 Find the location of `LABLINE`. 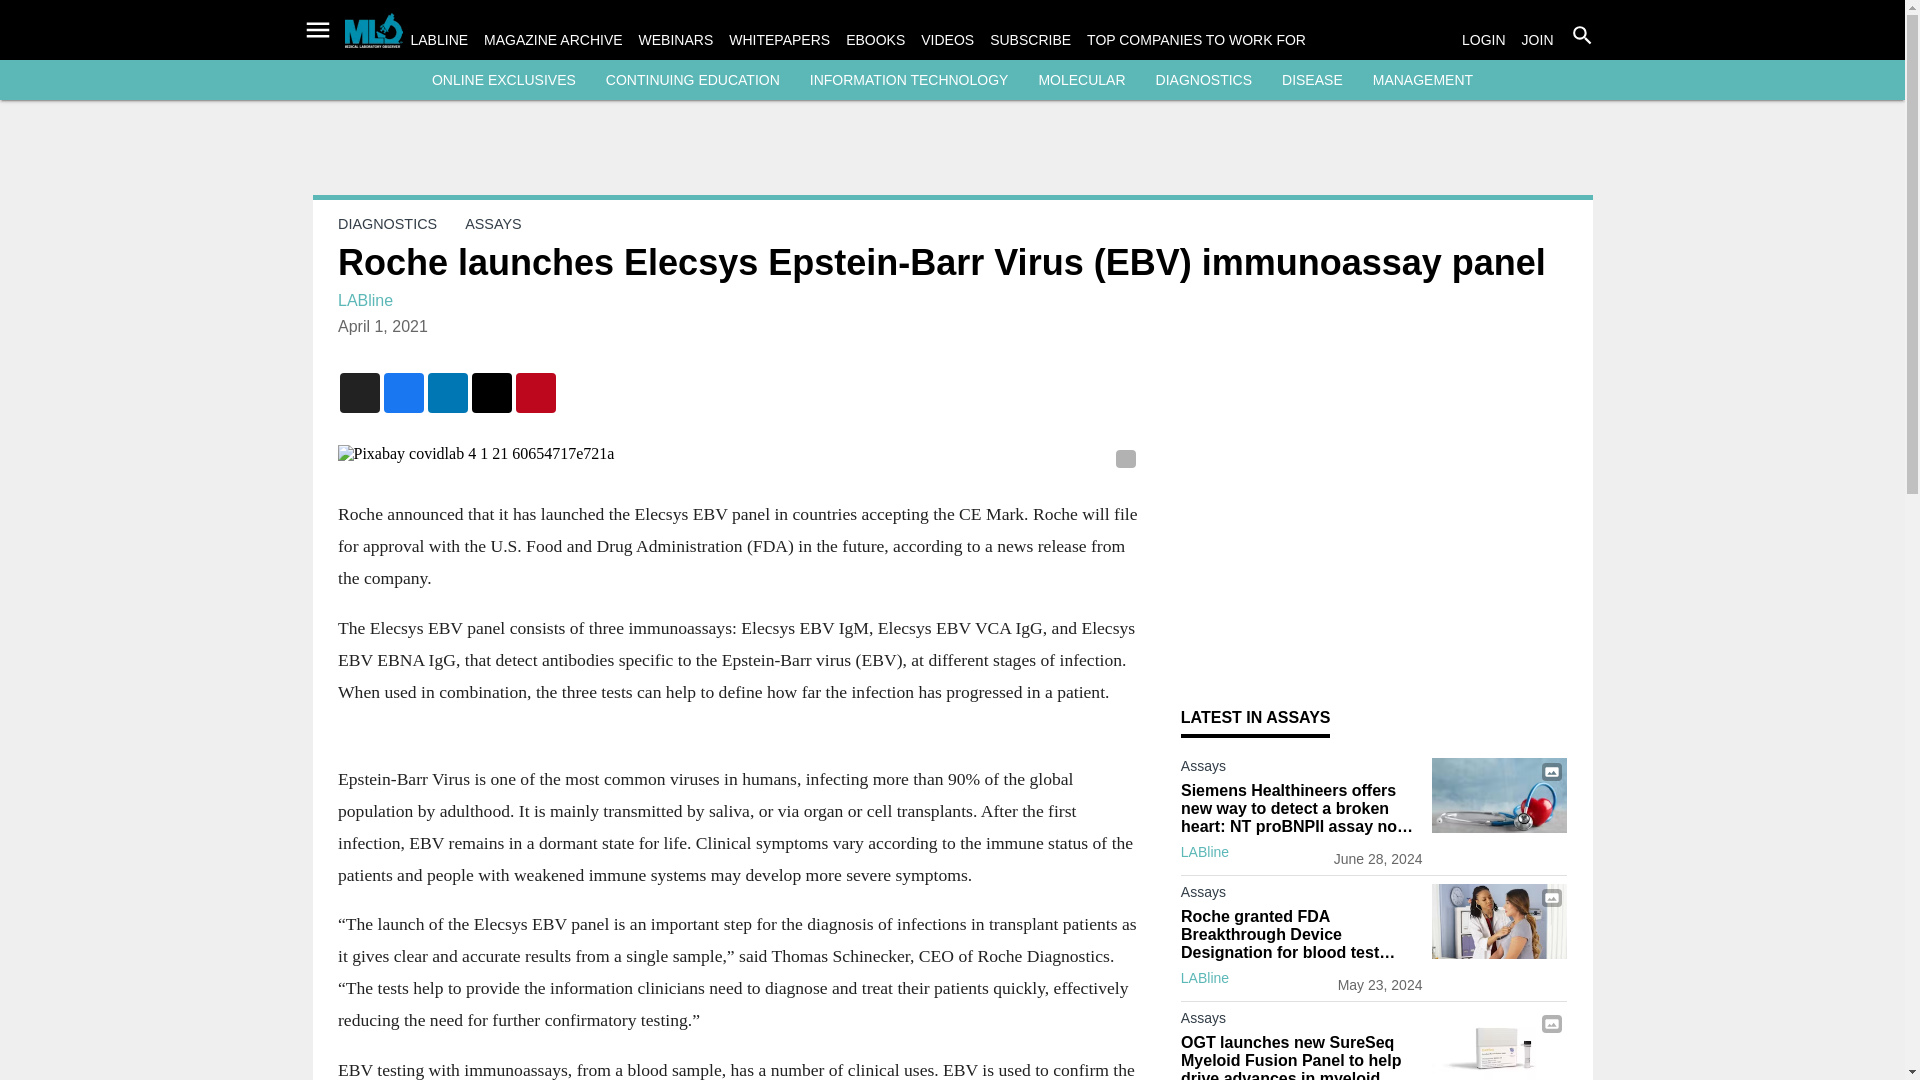

LABLINE is located at coordinates (439, 40).